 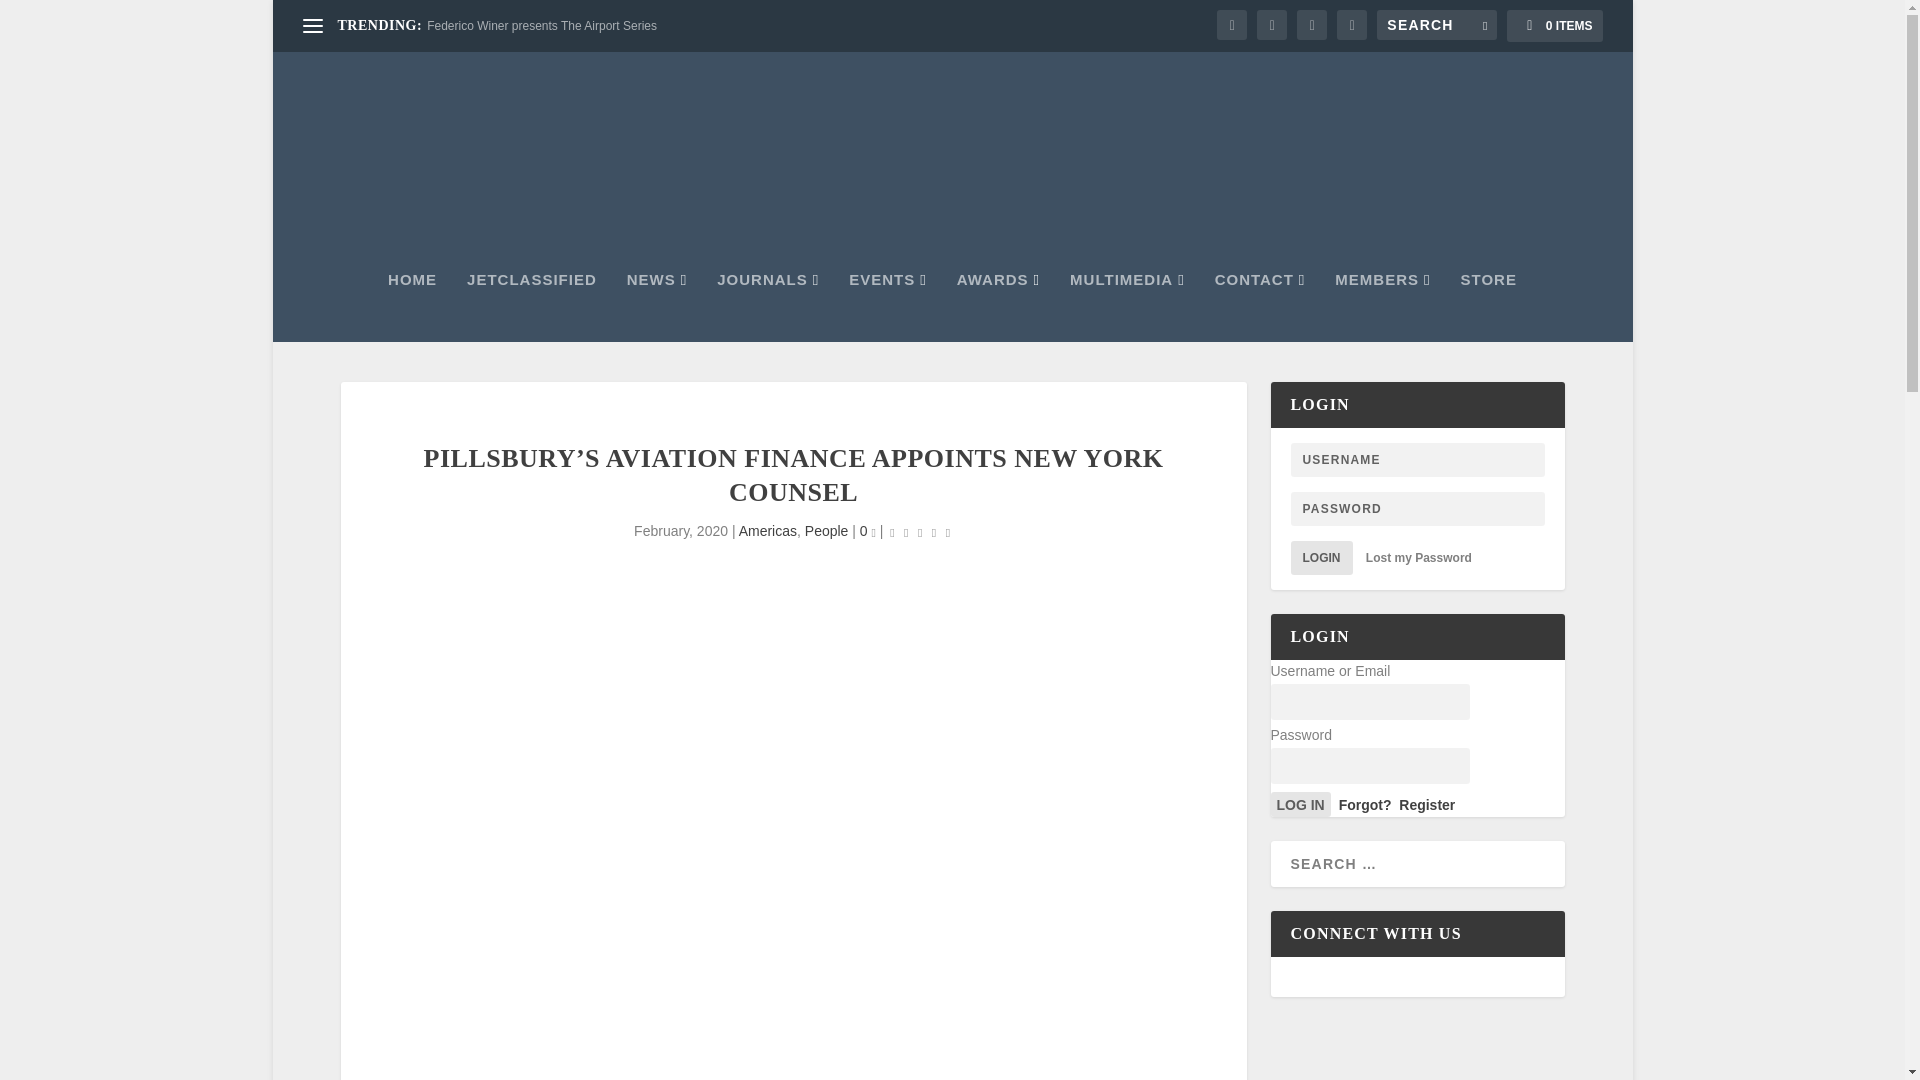 What do you see at coordinates (920, 532) in the screenshot?
I see `Rating: 0.00` at bounding box center [920, 532].